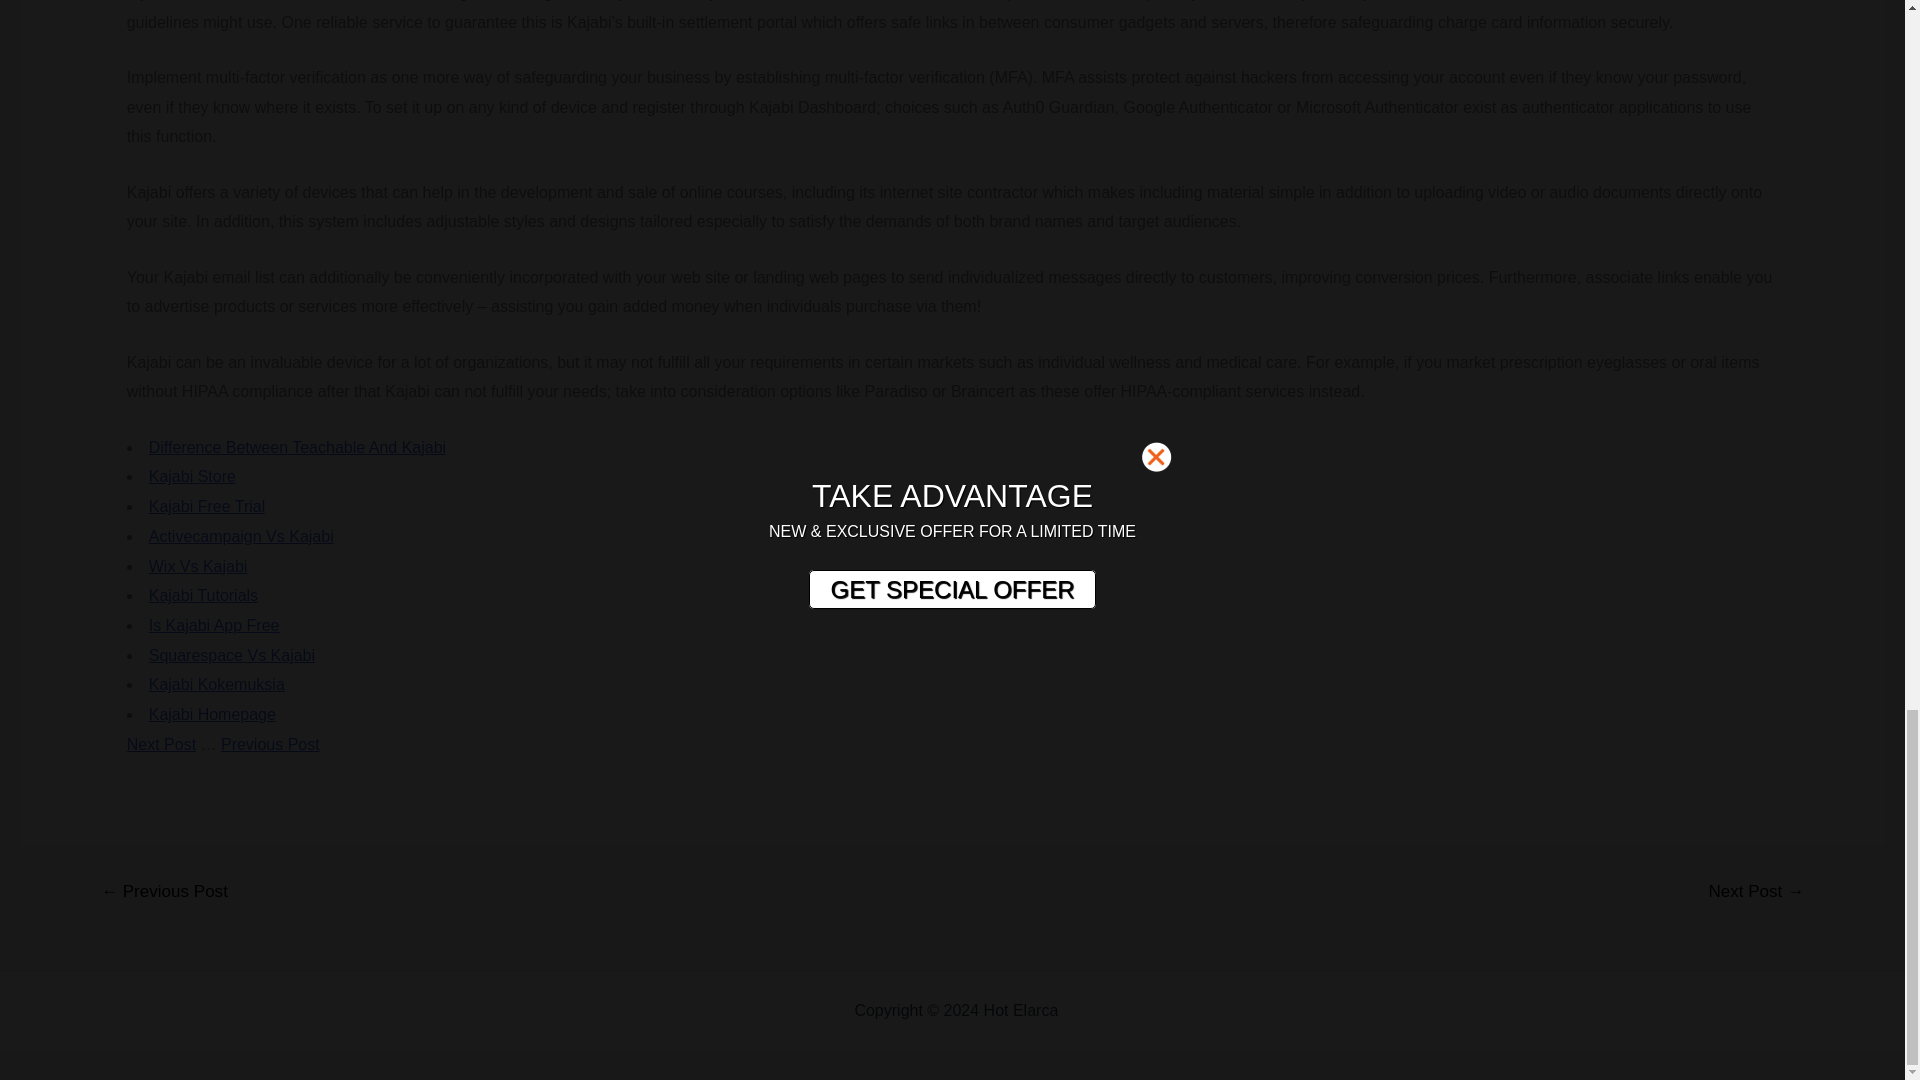 The image size is (1920, 1080). What do you see at coordinates (297, 446) in the screenshot?
I see `Difference Between Teachable And Kajabi` at bounding box center [297, 446].